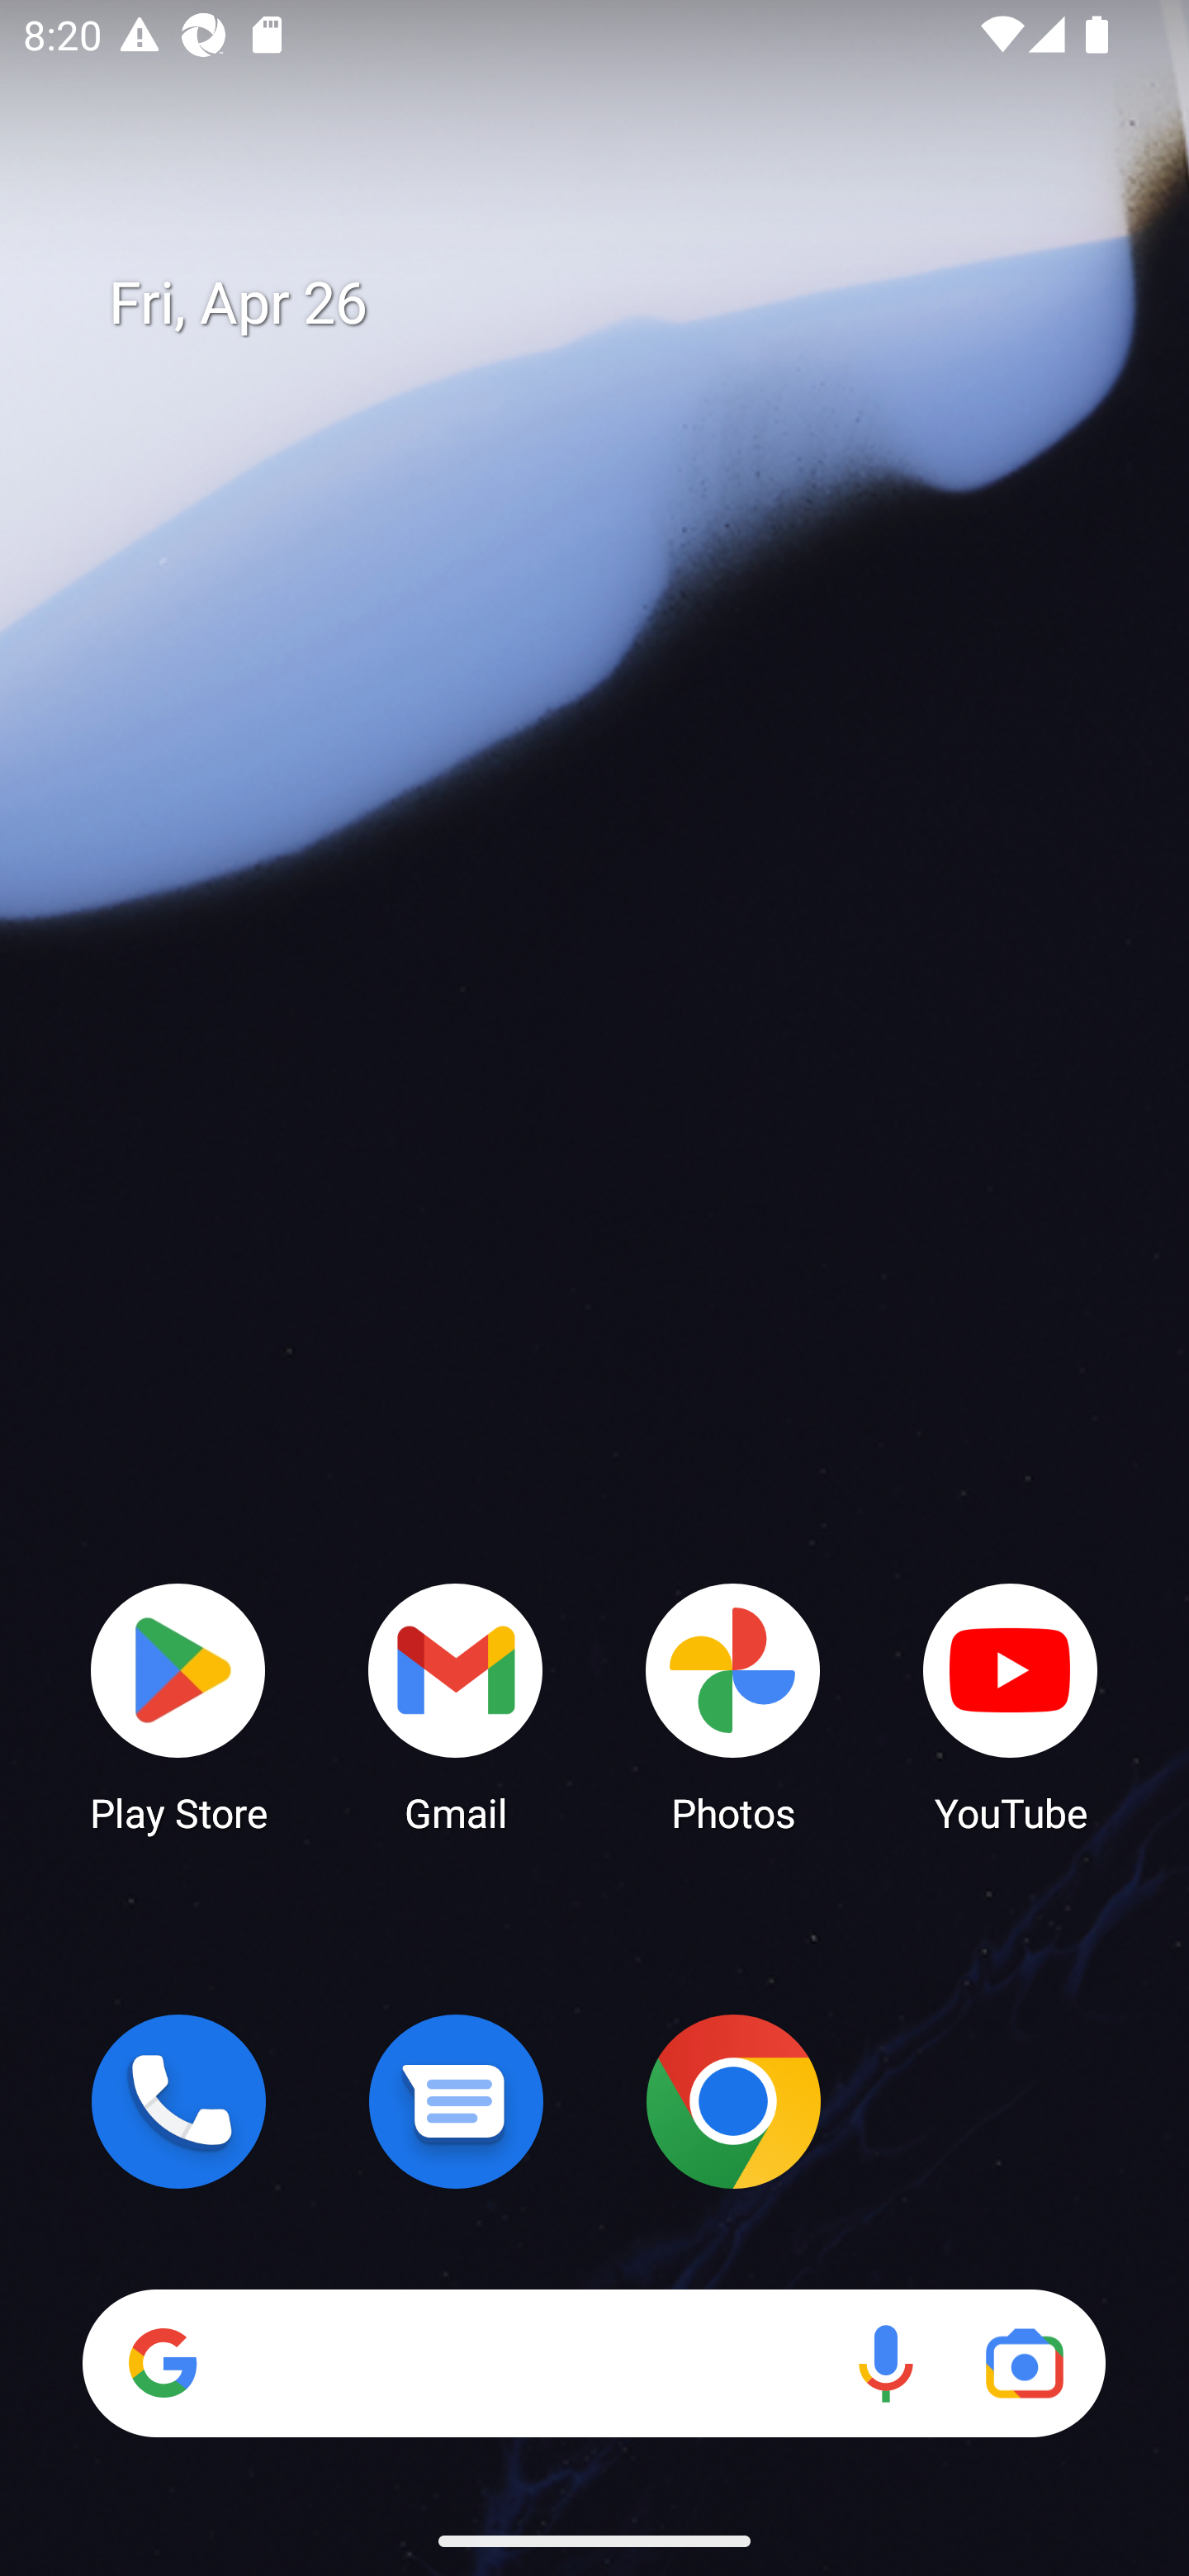 The height and width of the screenshot is (2576, 1189). Describe the element at coordinates (456, 2101) in the screenshot. I see `Messages` at that location.